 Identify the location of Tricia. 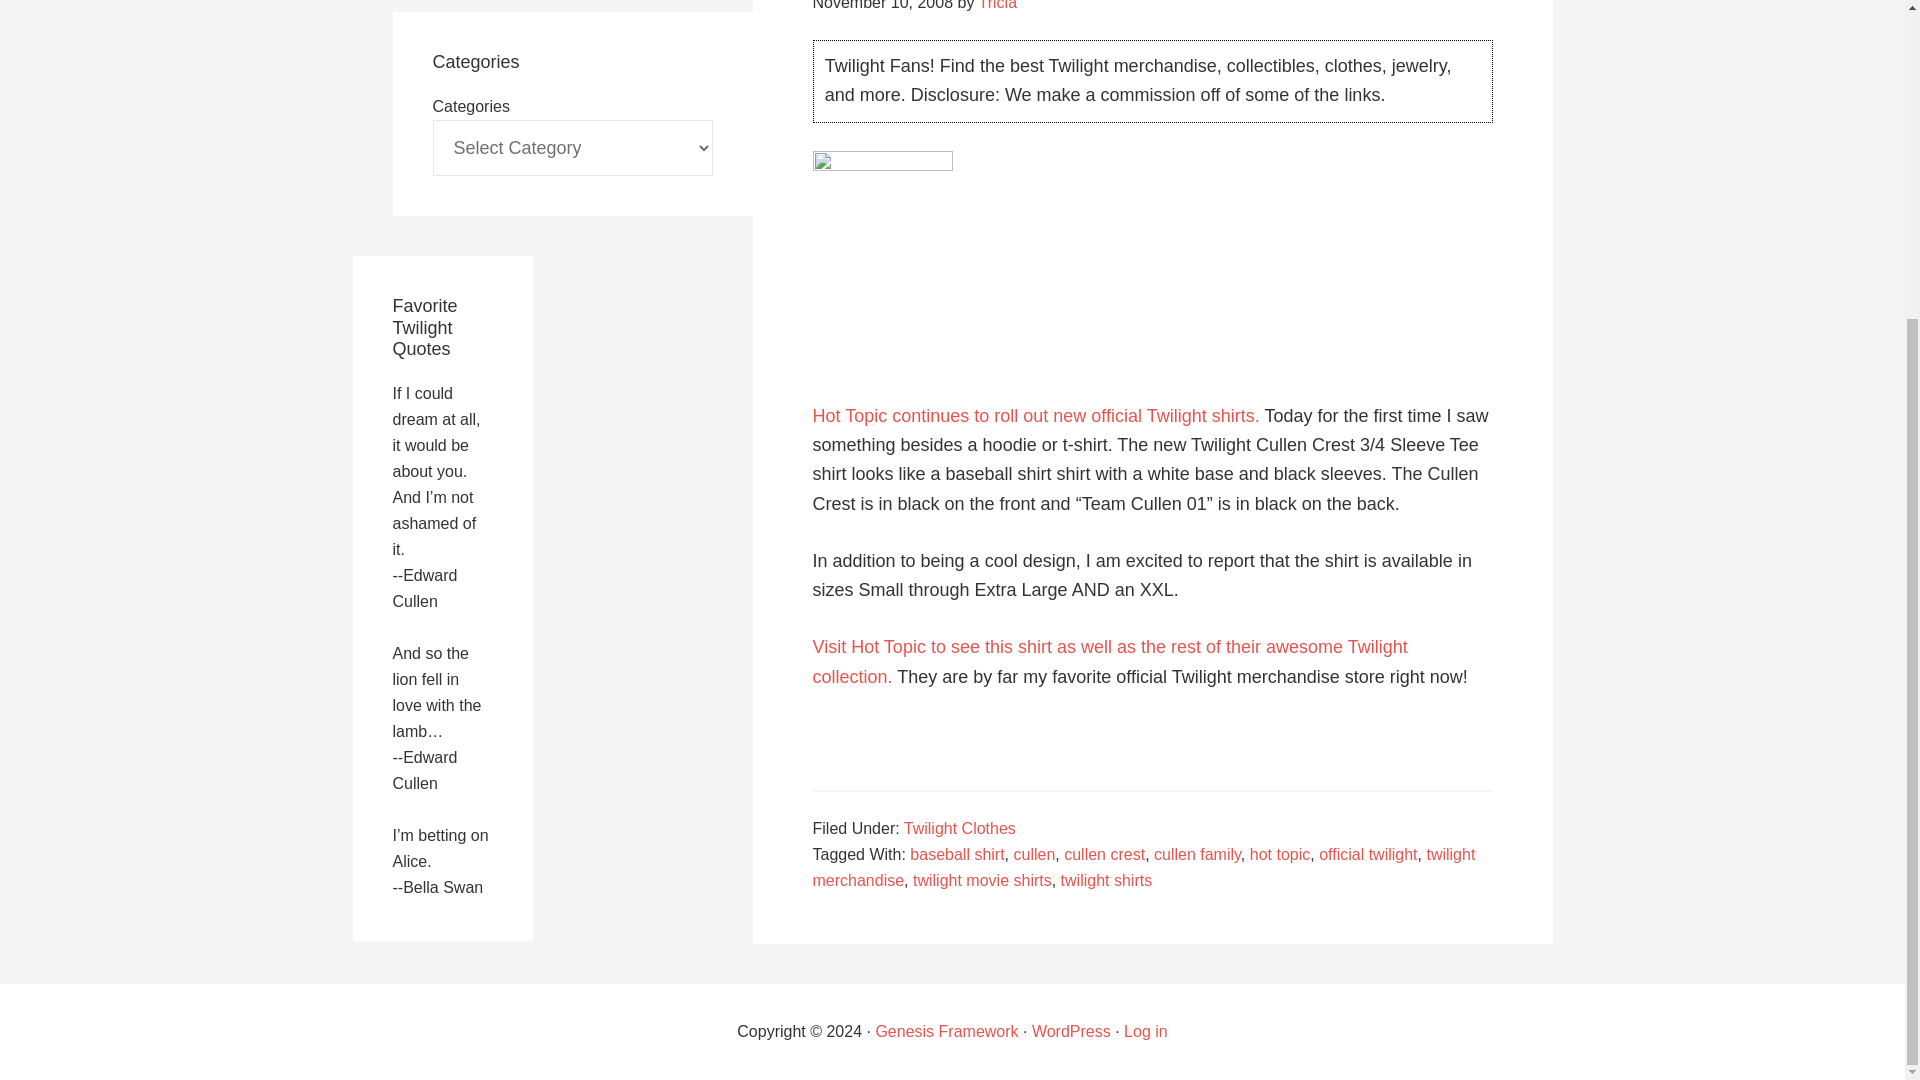
(998, 5).